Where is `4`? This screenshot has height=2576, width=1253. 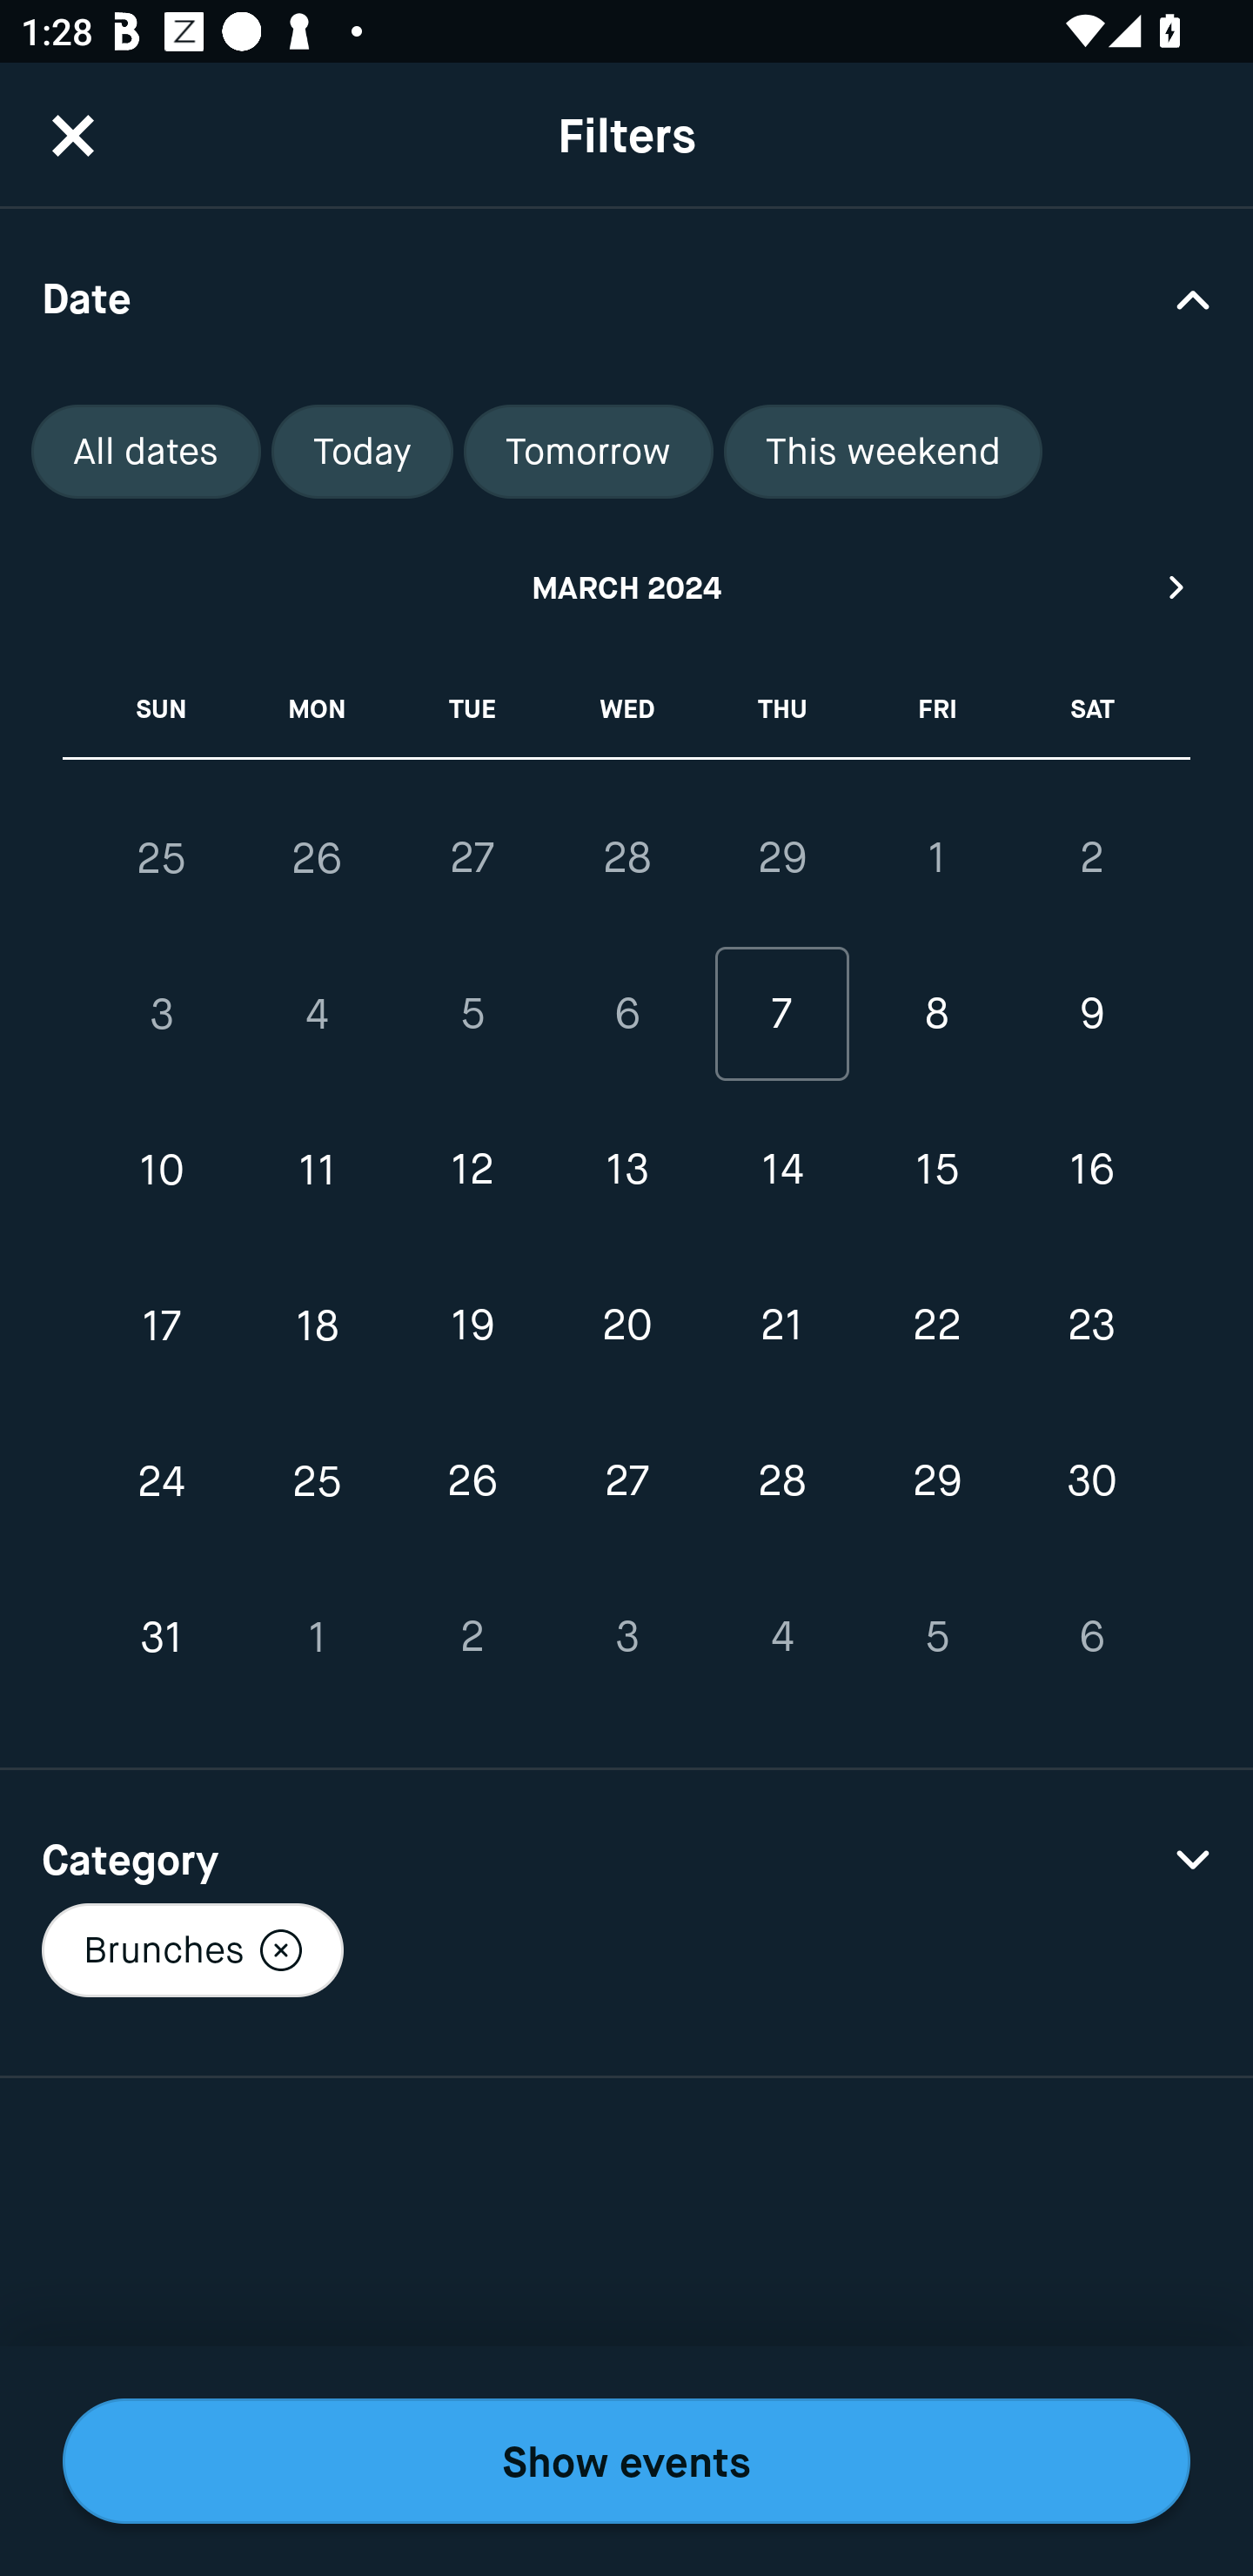
4 is located at coordinates (317, 1015).